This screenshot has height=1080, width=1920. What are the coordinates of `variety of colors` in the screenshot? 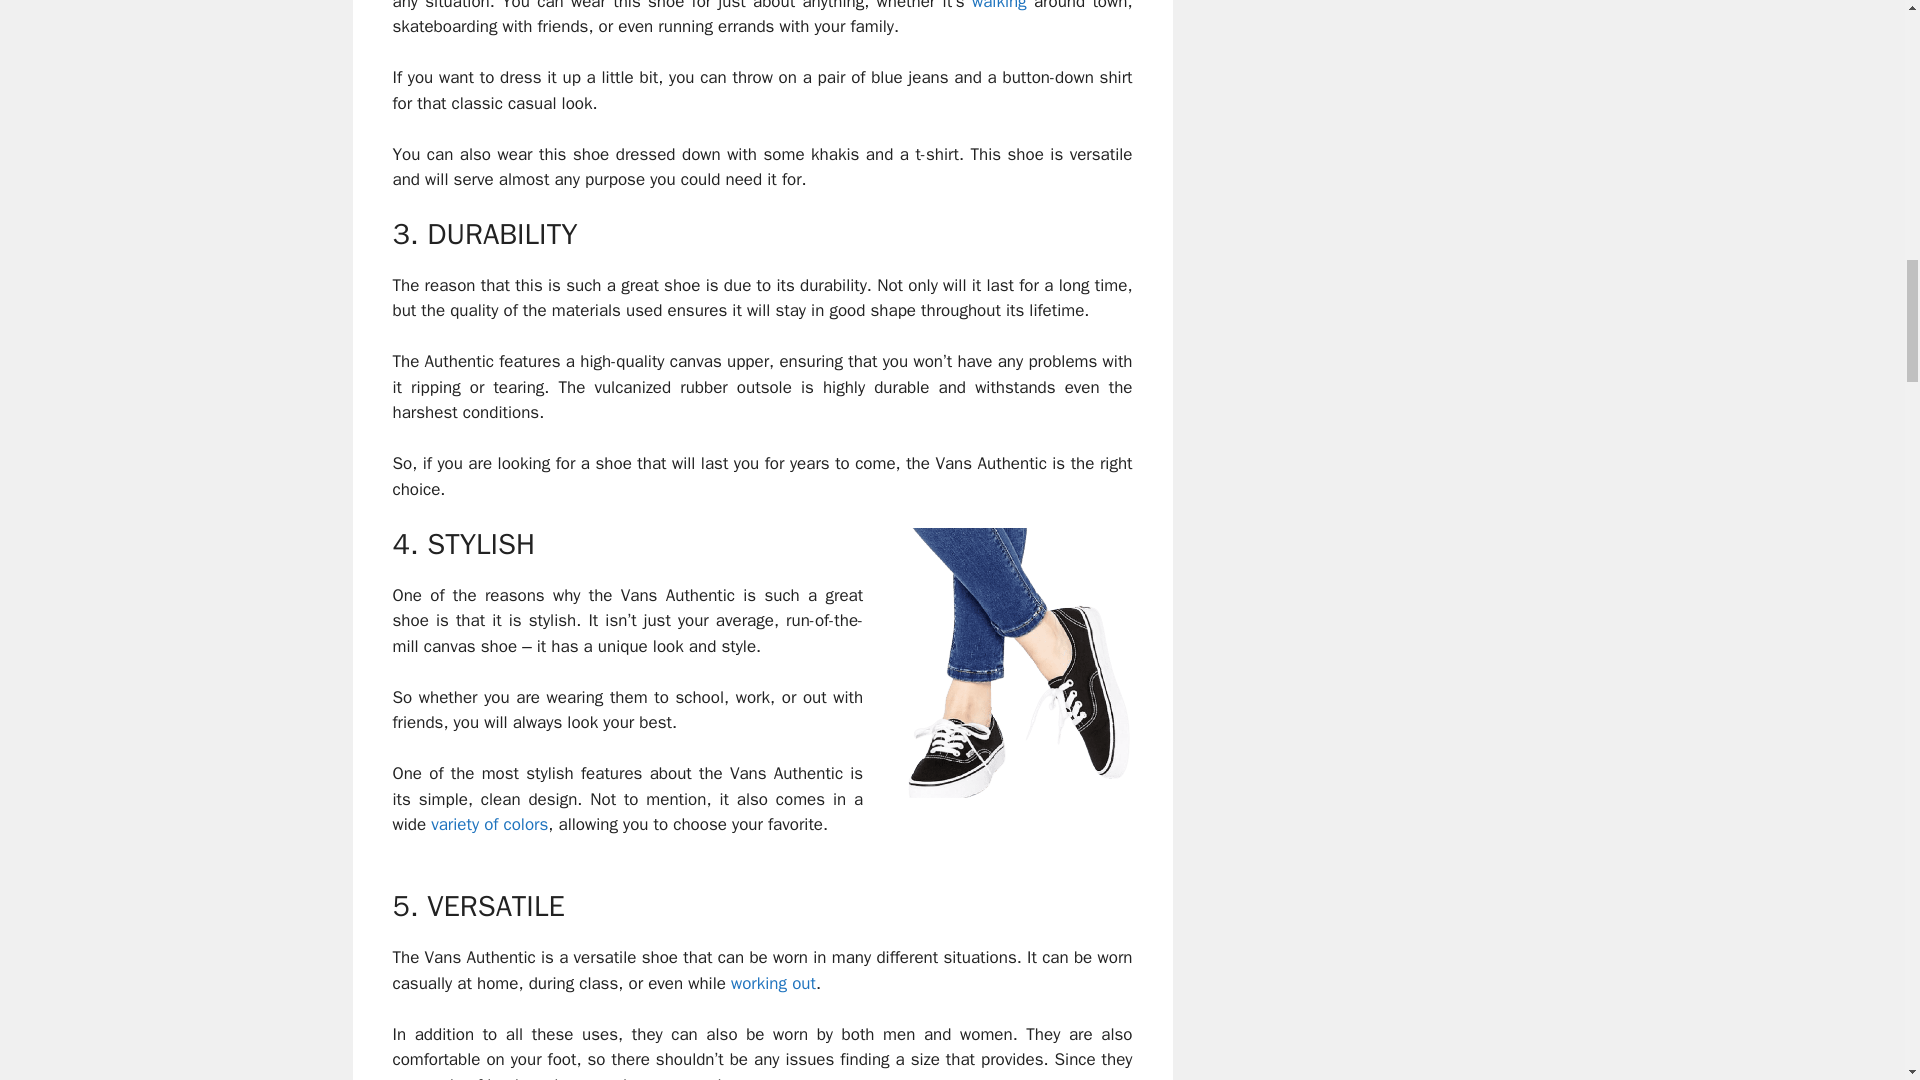 It's located at (488, 824).